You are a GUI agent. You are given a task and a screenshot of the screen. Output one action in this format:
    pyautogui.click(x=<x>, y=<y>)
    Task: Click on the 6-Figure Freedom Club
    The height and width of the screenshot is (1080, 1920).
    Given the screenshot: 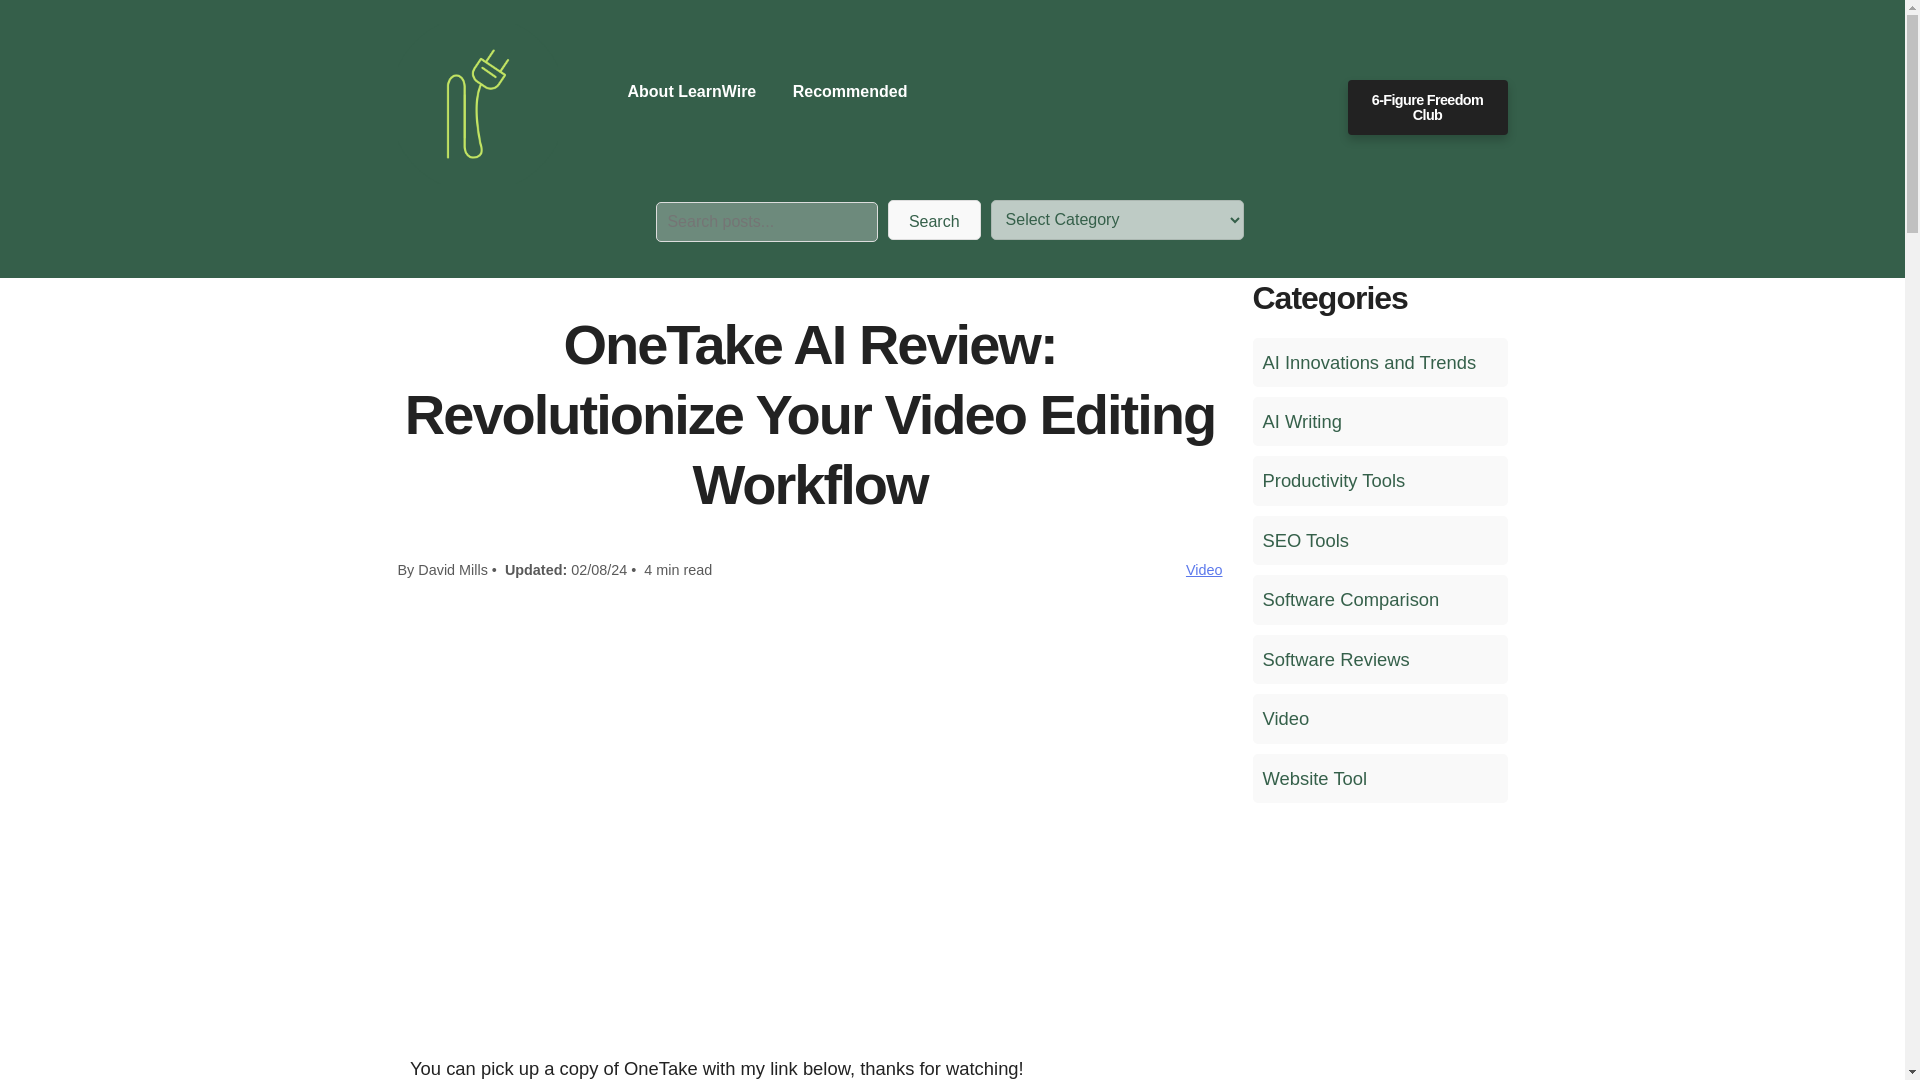 What is the action you would take?
    pyautogui.click(x=1427, y=107)
    